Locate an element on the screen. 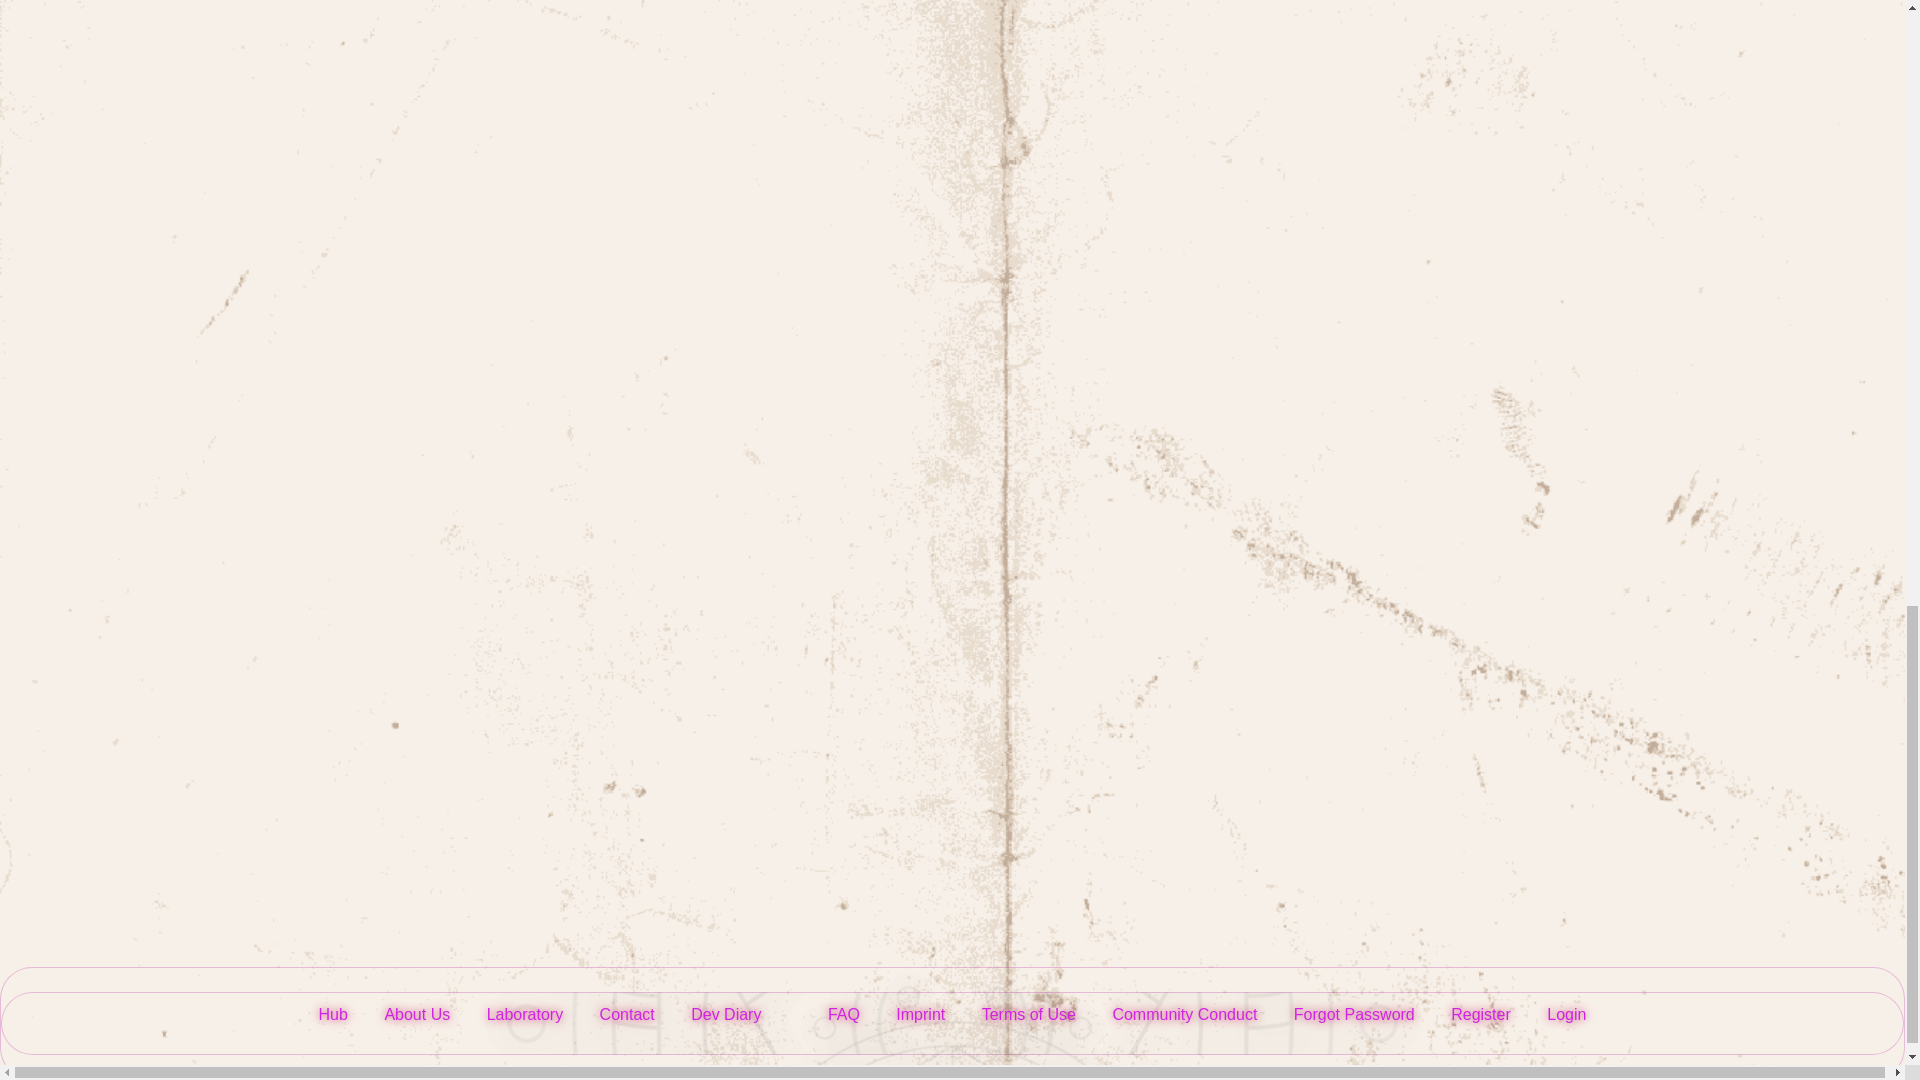  Forgot Password is located at coordinates (1354, 1014).